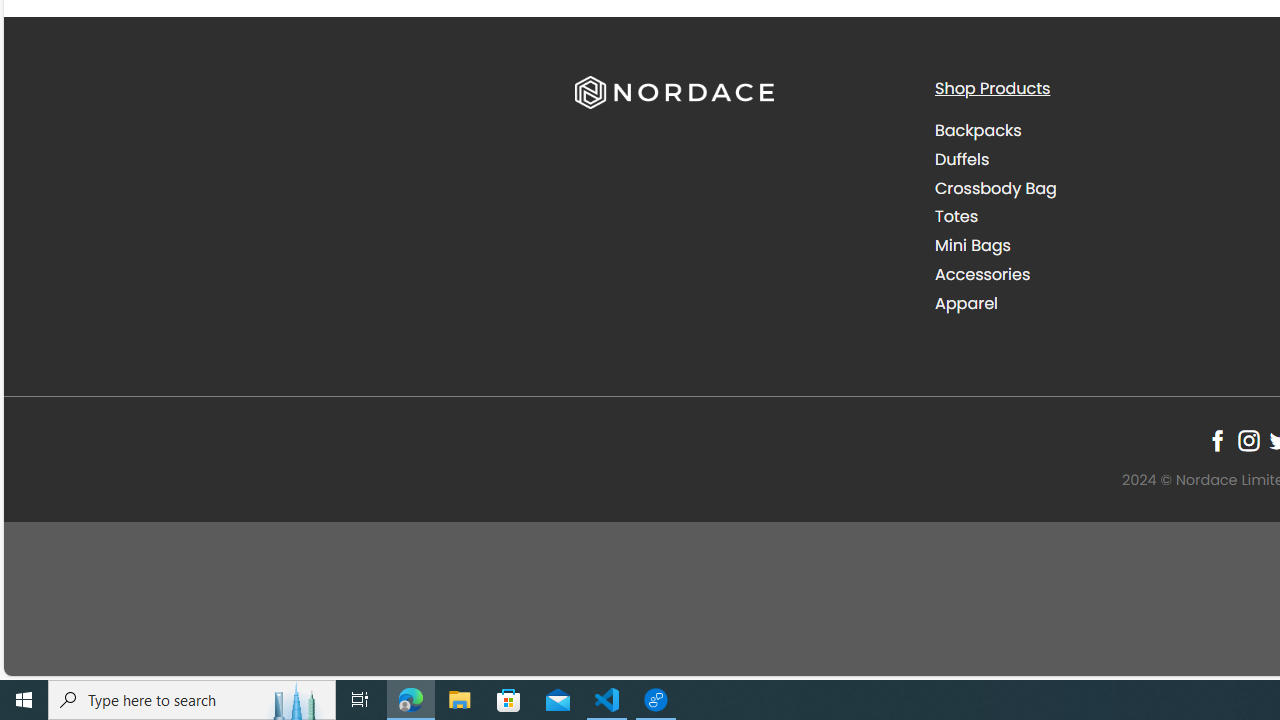 The height and width of the screenshot is (720, 1280). What do you see at coordinates (966, 302) in the screenshot?
I see `Apparel` at bounding box center [966, 302].